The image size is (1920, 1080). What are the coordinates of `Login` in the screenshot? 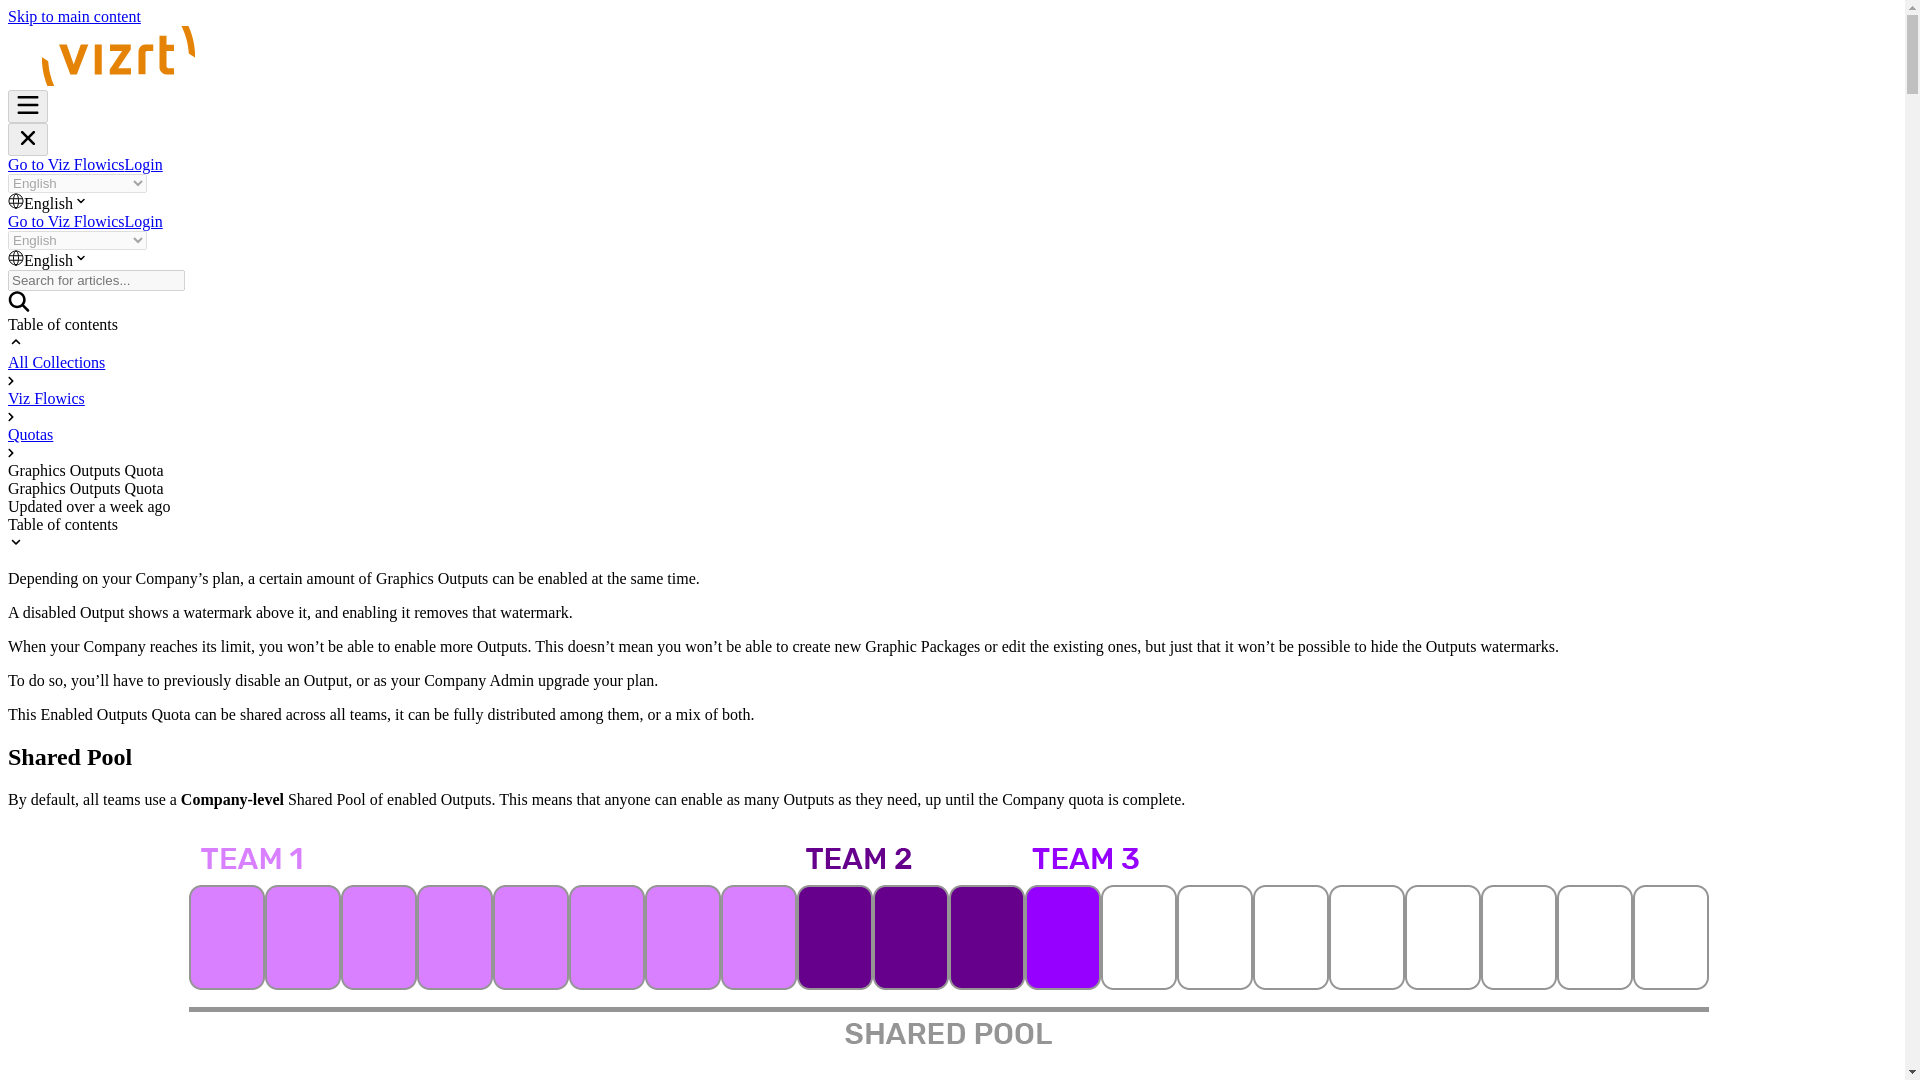 It's located at (144, 221).